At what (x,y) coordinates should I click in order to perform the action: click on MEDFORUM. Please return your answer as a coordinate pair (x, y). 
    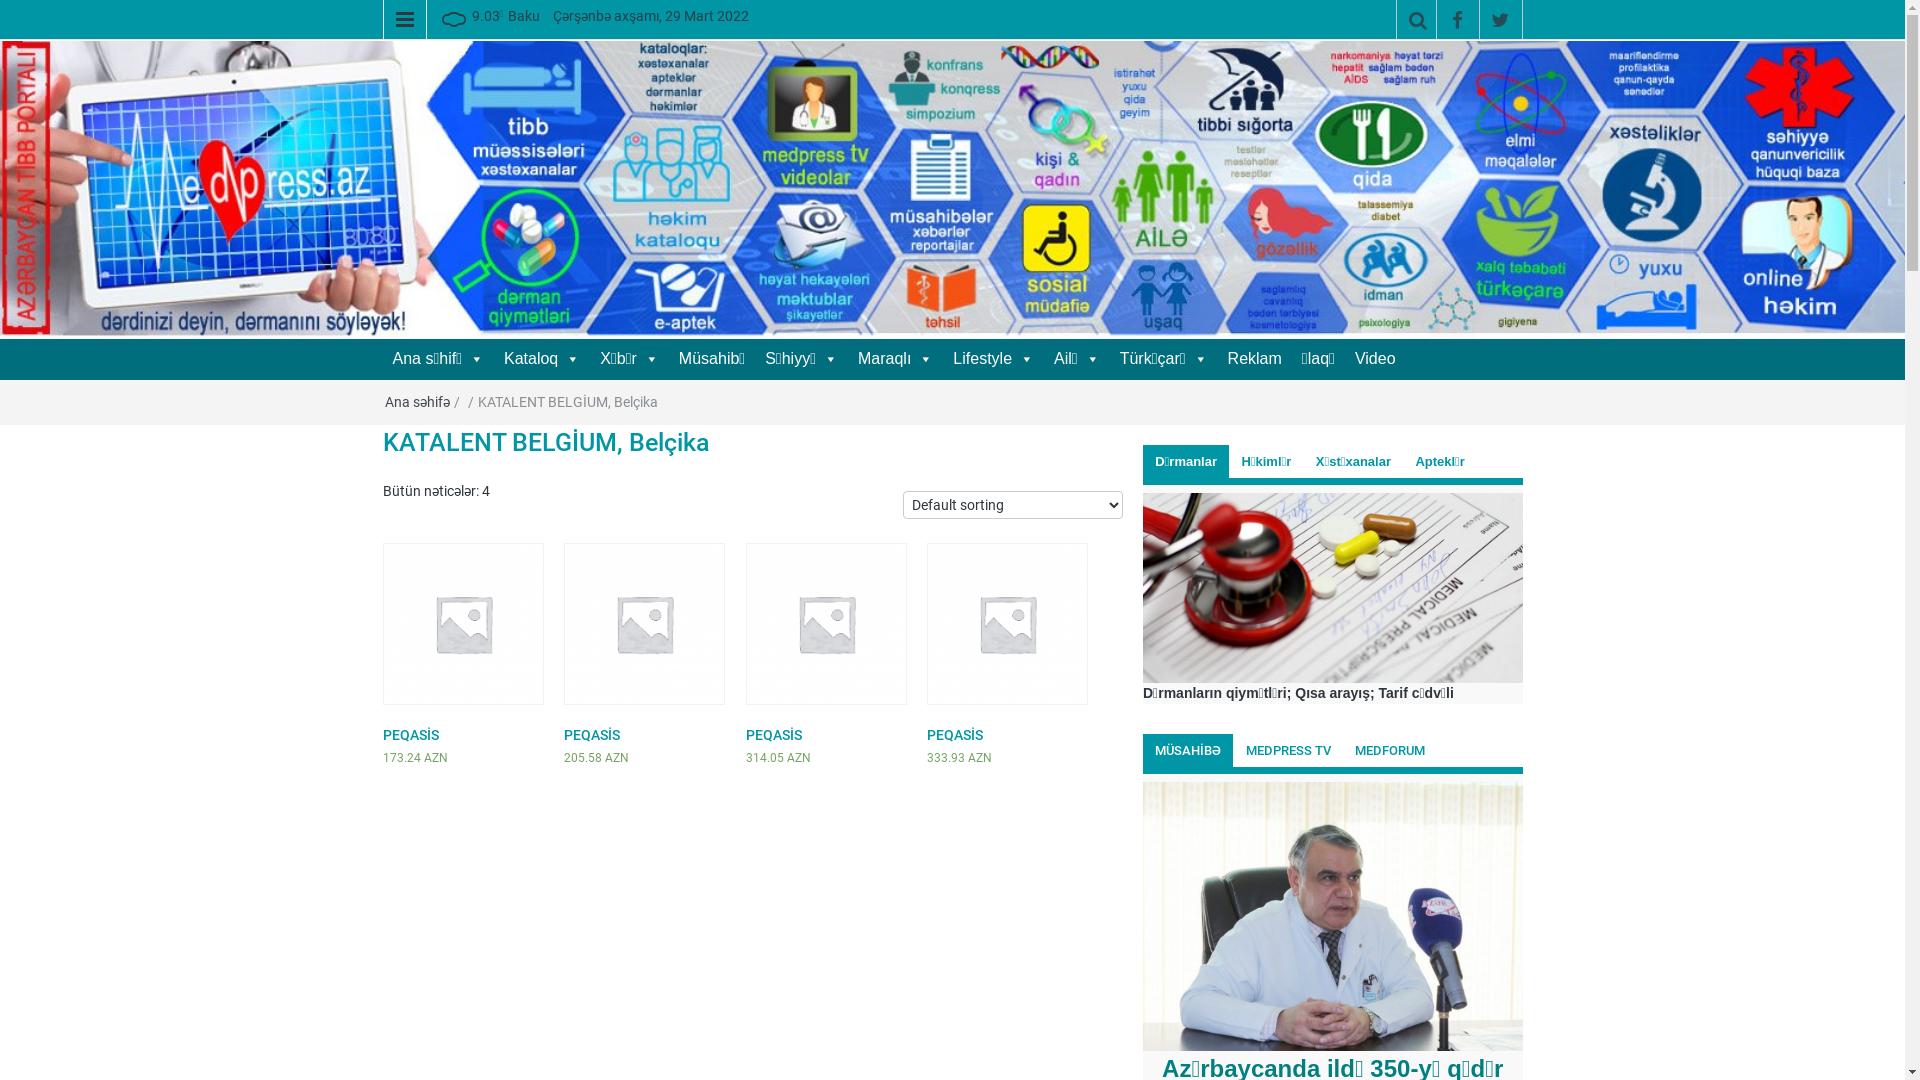
    Looking at the image, I should click on (1390, 751).